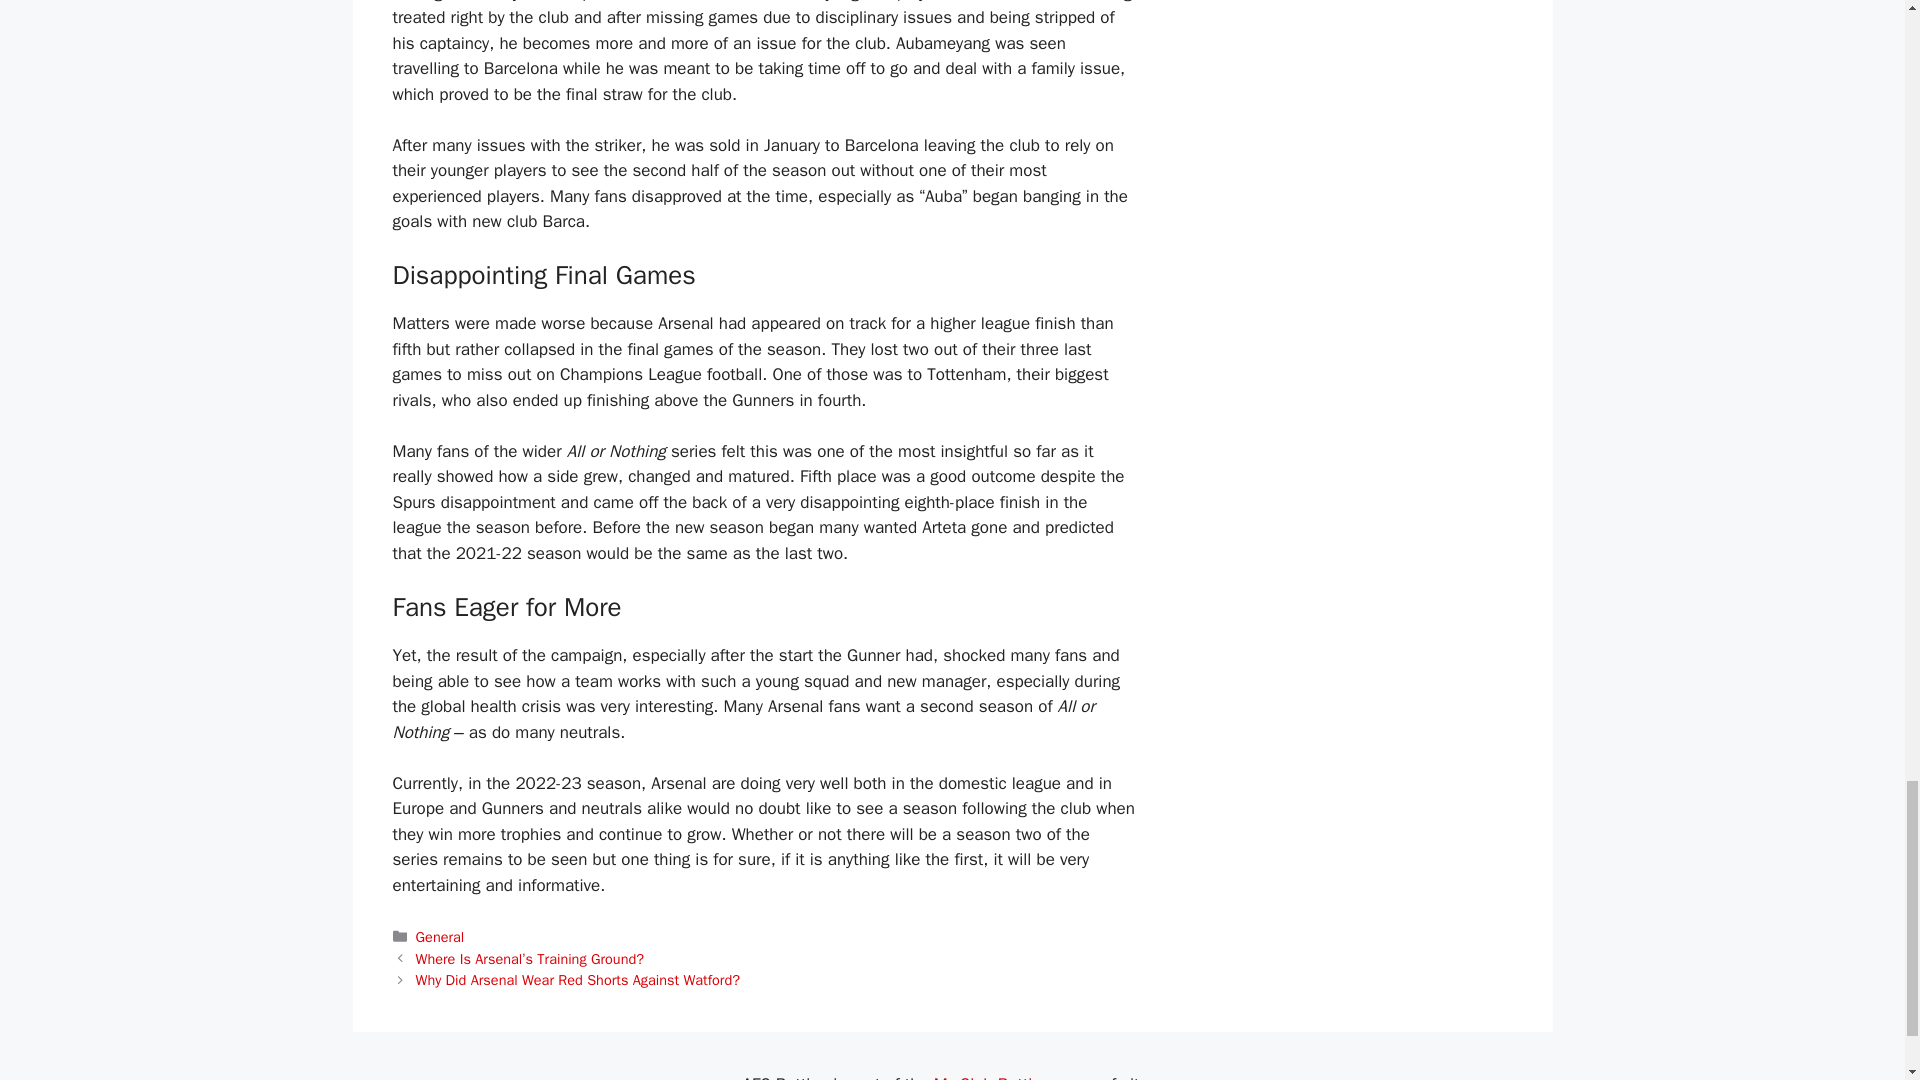  What do you see at coordinates (578, 980) in the screenshot?
I see `Why Did Arsenal Wear Red Shorts Against Watford?` at bounding box center [578, 980].